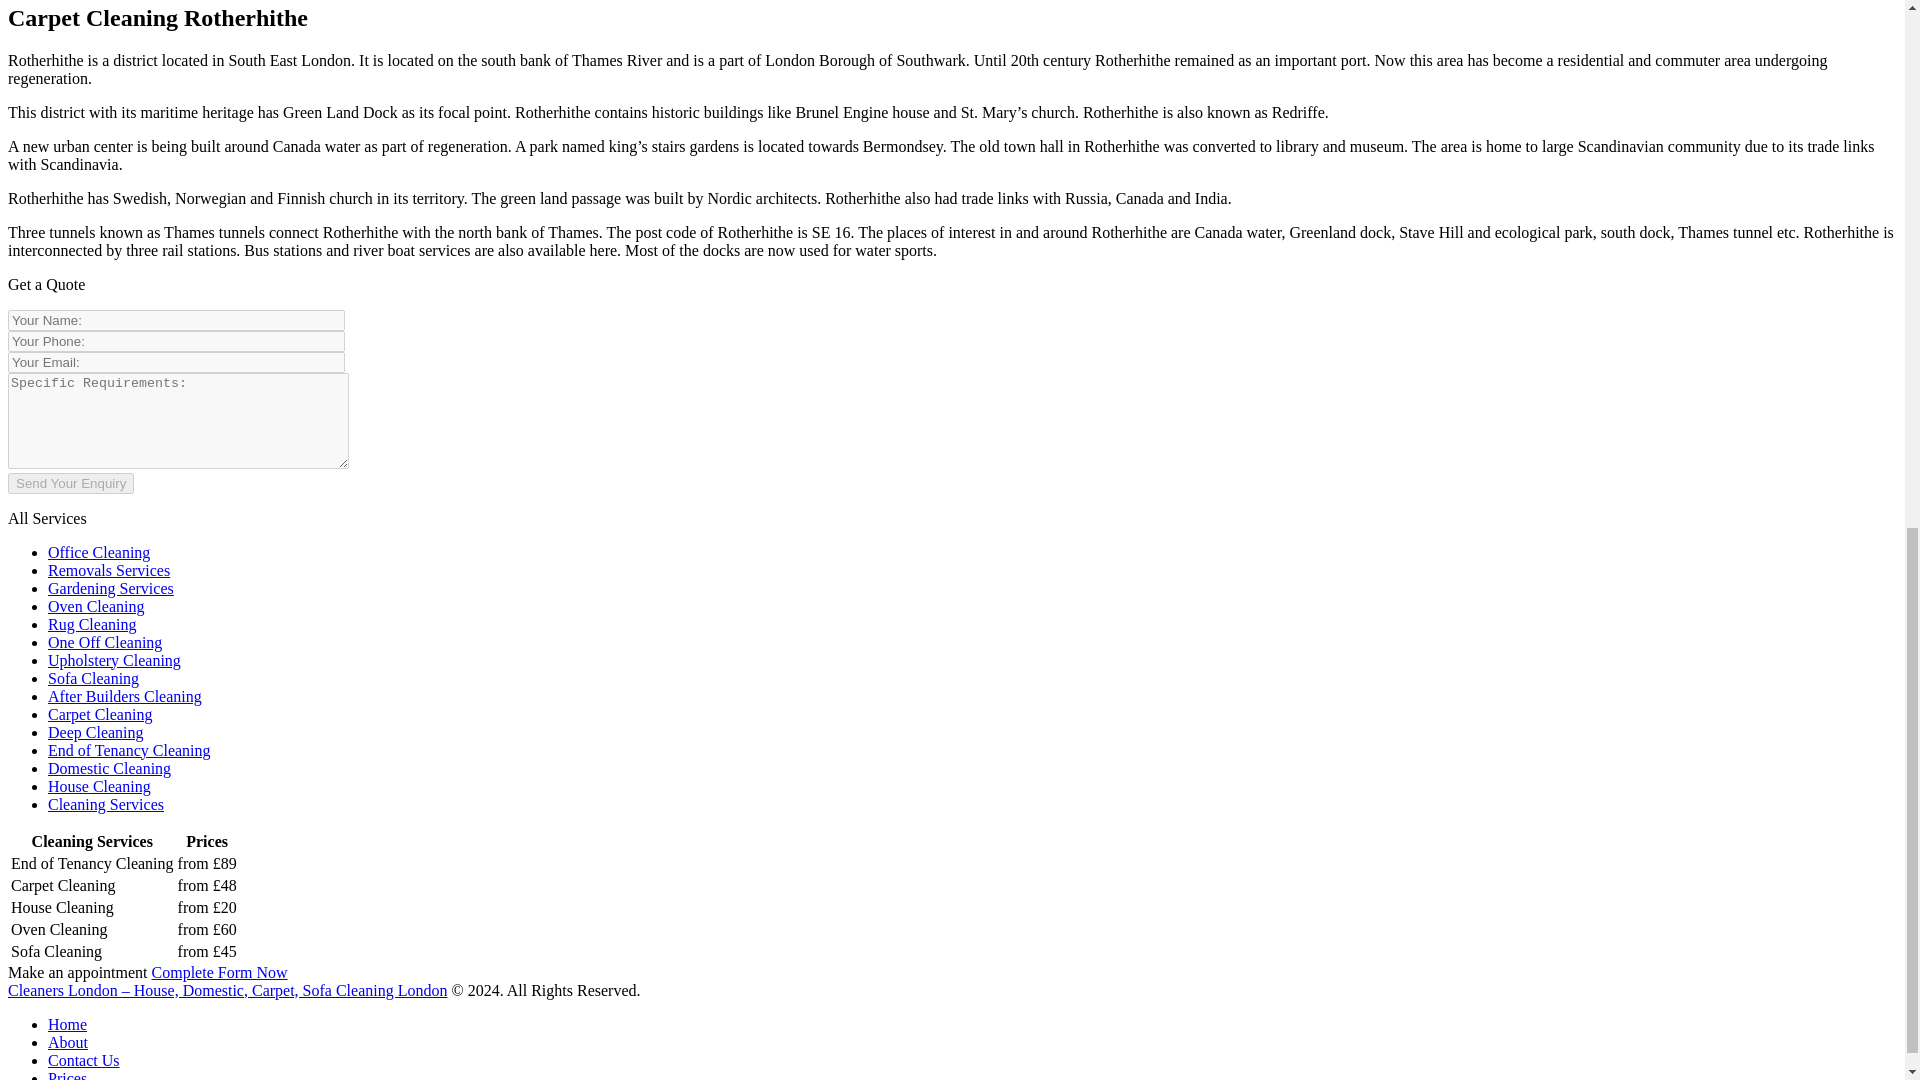  What do you see at coordinates (84, 1060) in the screenshot?
I see `Contact Us` at bounding box center [84, 1060].